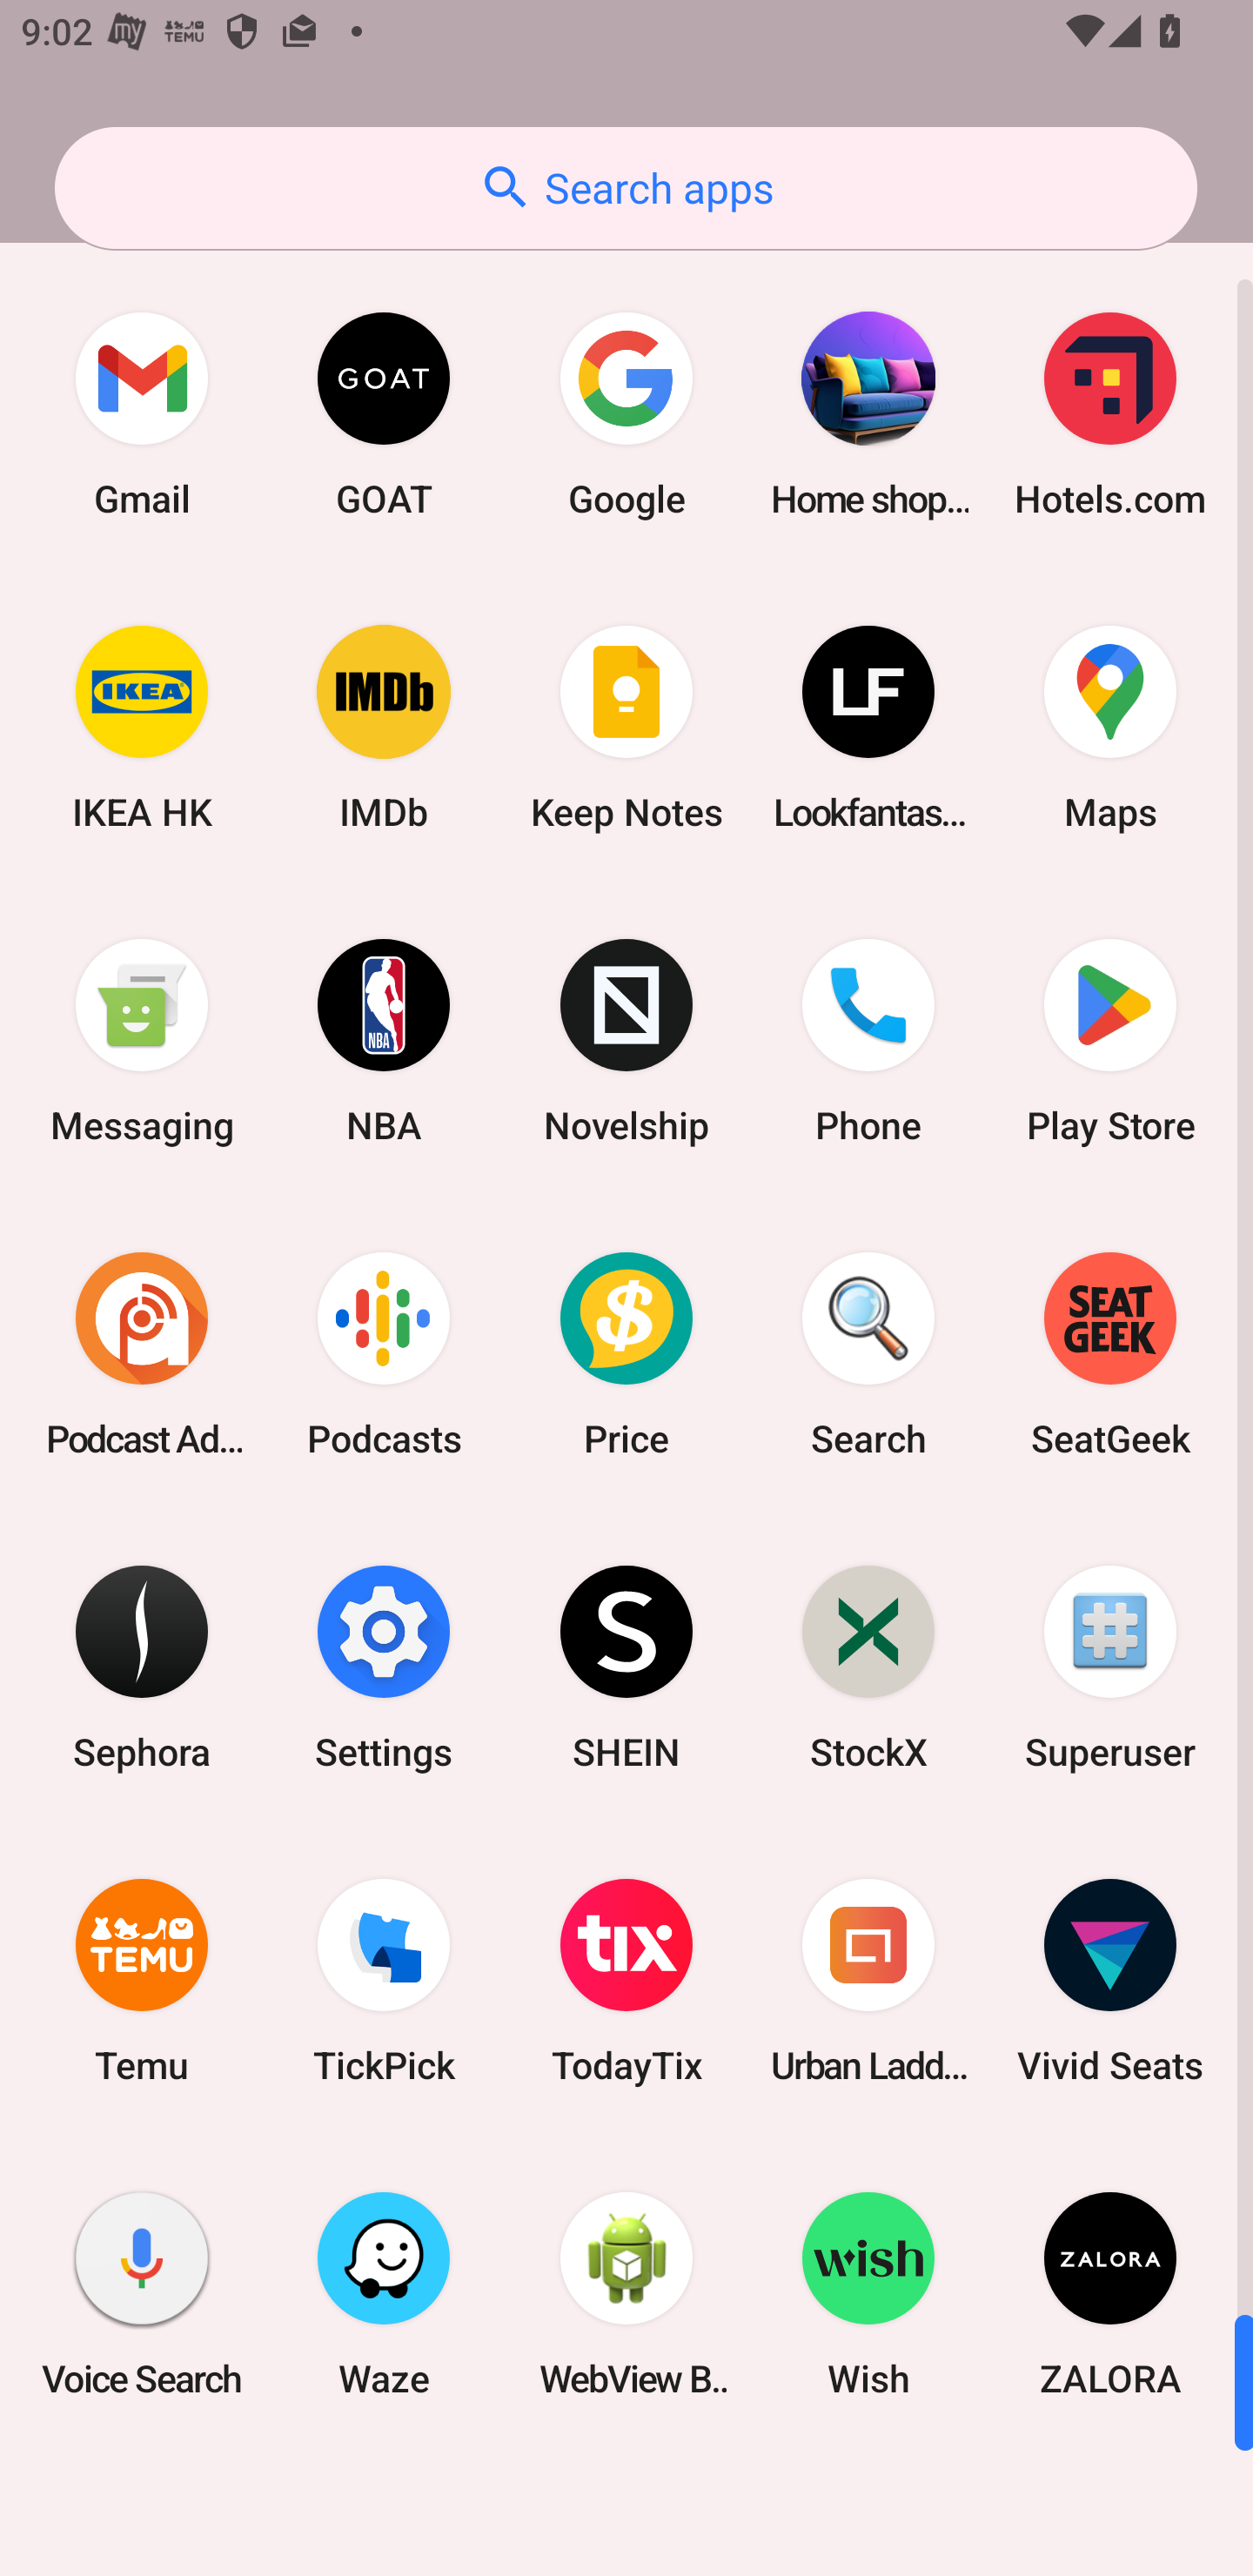 This screenshot has height=2576, width=1253. I want to click on Play Store, so click(1110, 1041).